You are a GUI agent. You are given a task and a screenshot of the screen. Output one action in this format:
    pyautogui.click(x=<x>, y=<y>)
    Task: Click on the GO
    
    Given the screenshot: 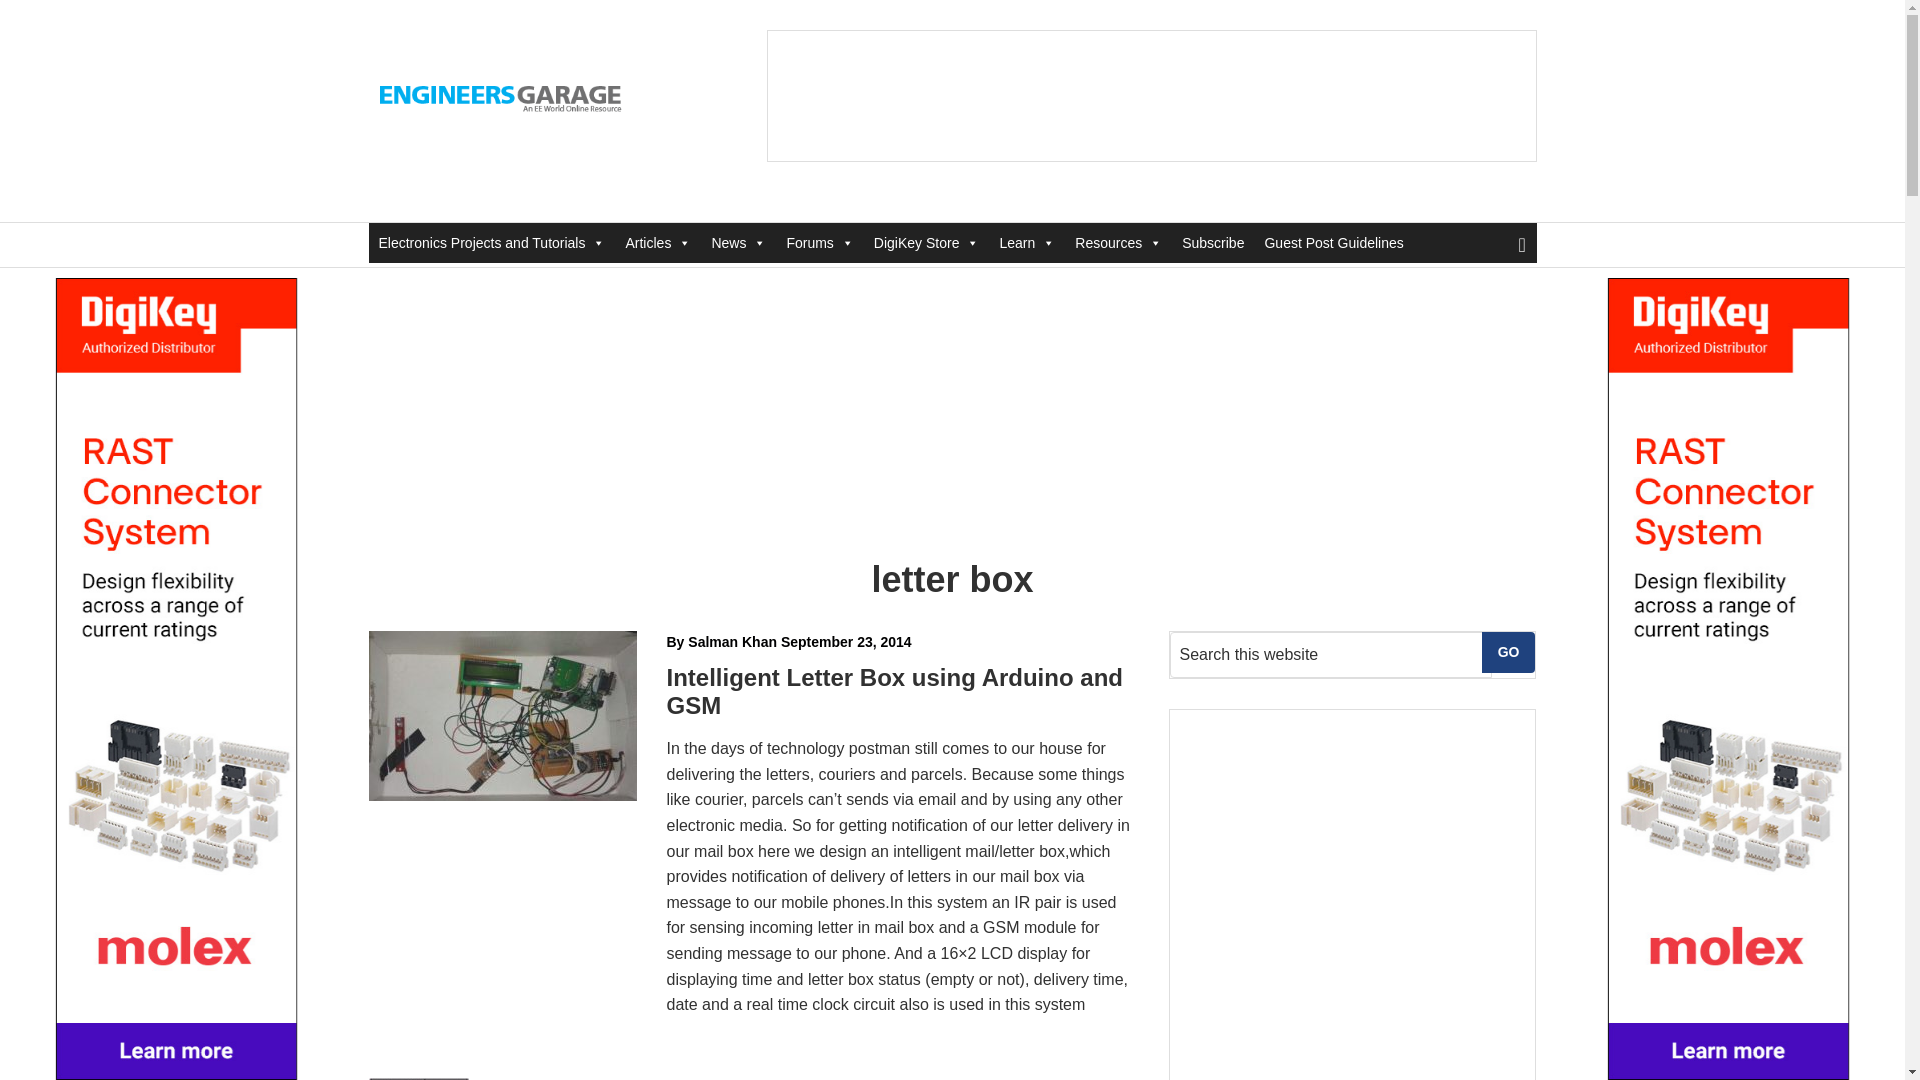 What is the action you would take?
    pyautogui.click(x=1509, y=652)
    